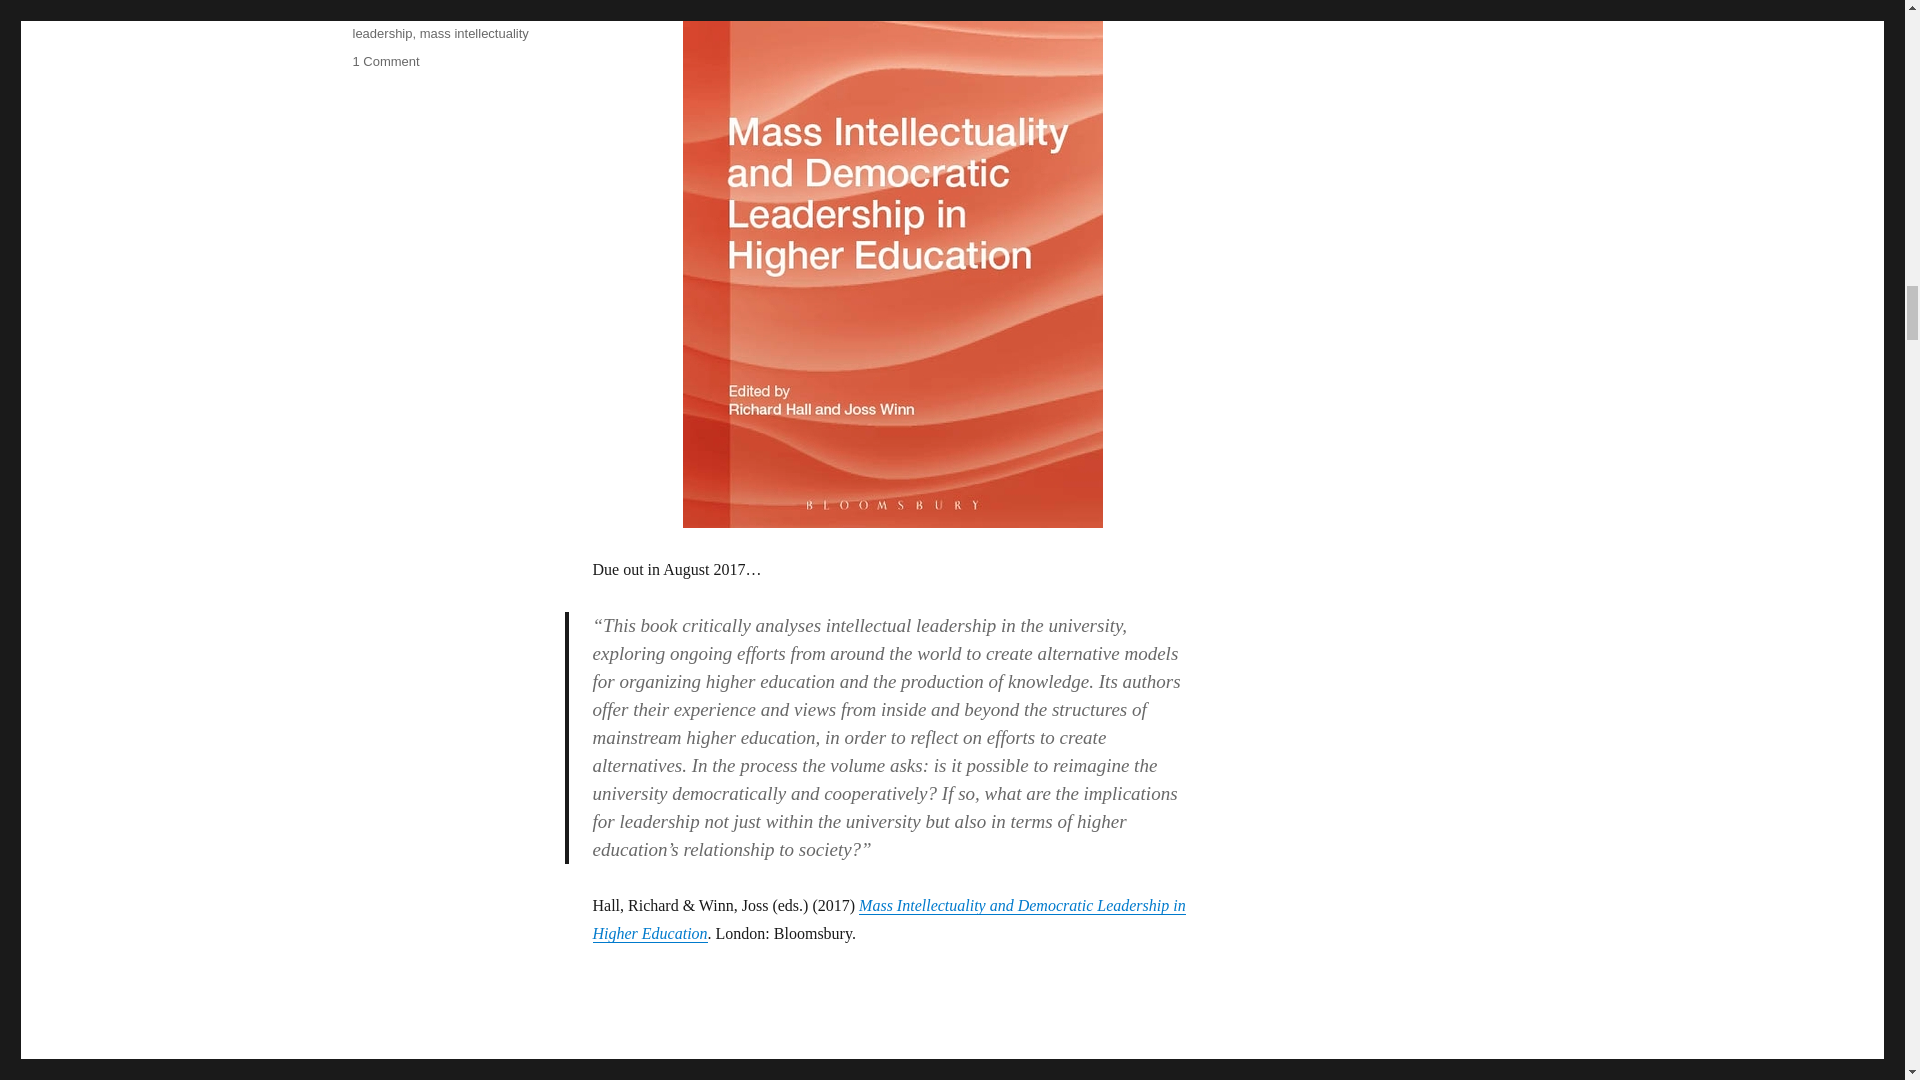 The image size is (1920, 1080). Describe the element at coordinates (722, 1070) in the screenshot. I see `Review: Co-operation, learning and co-operative values` at that location.